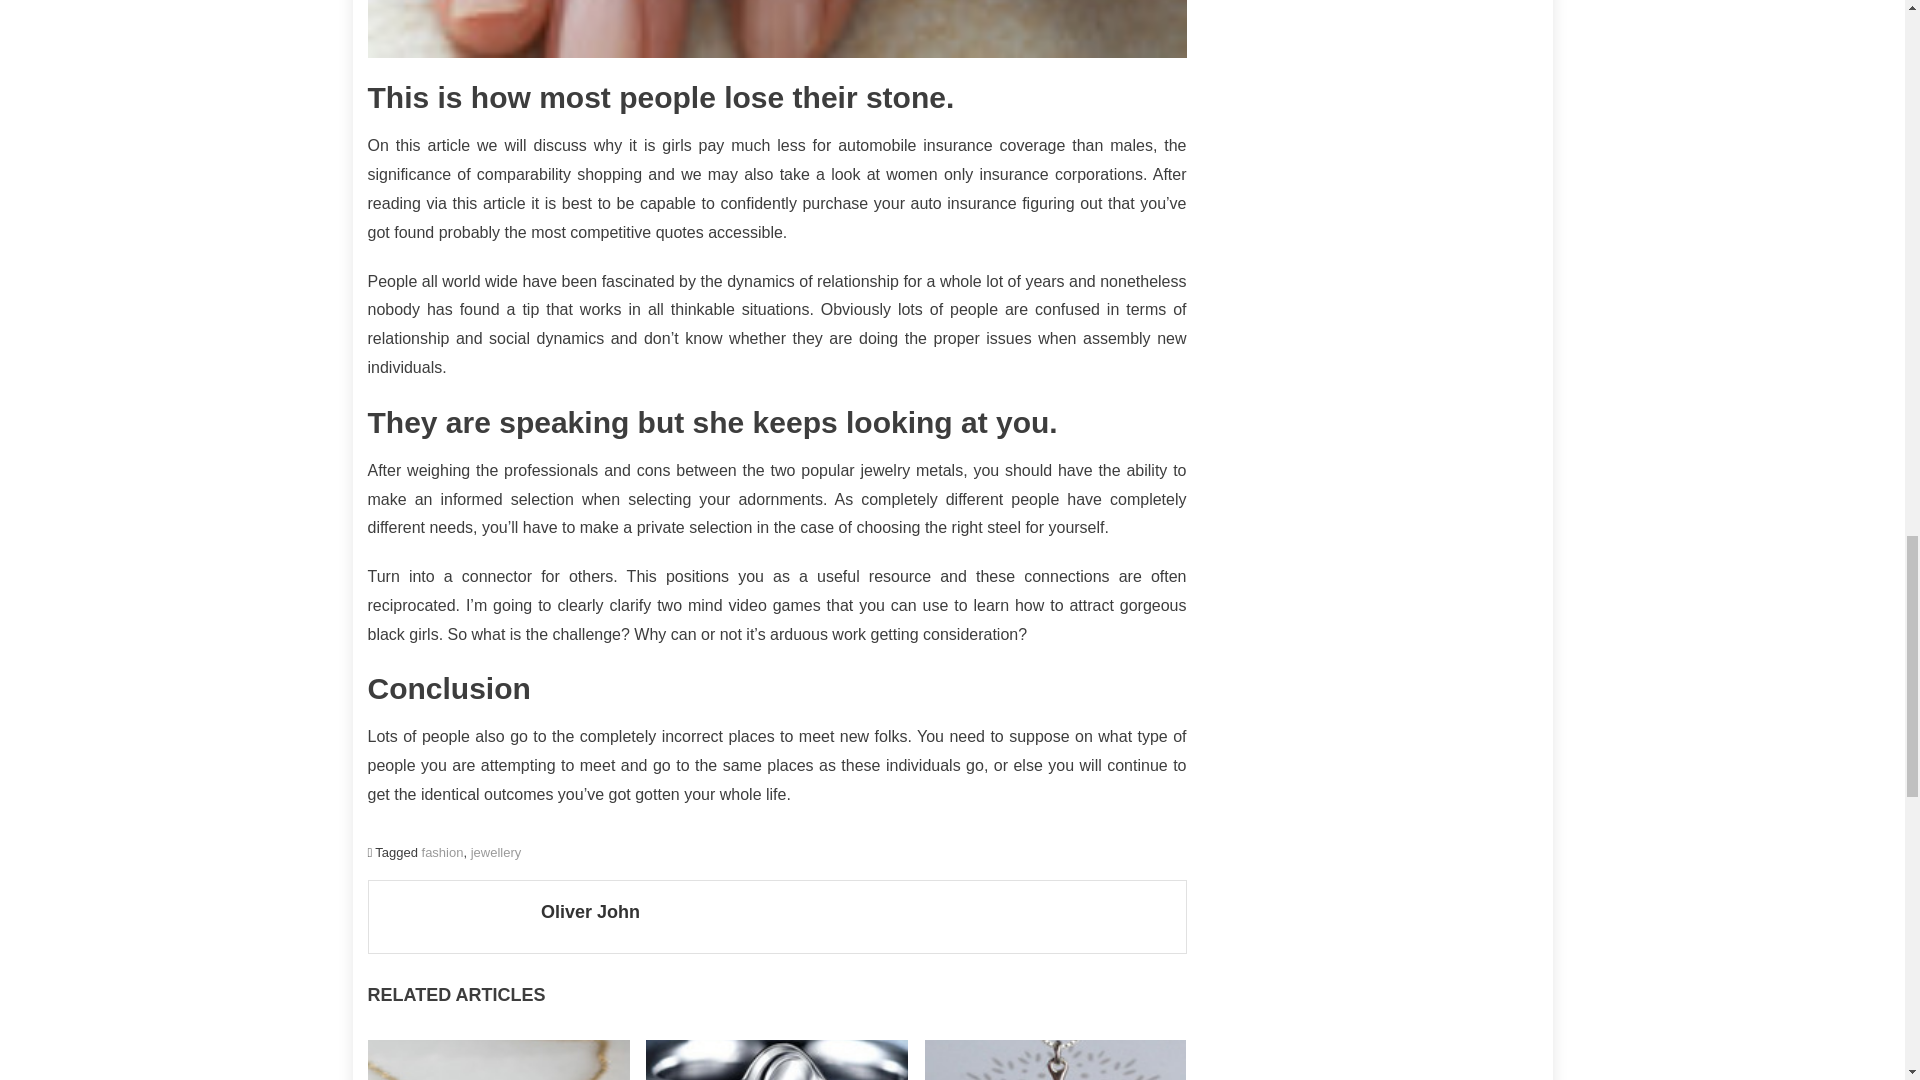 This screenshot has width=1920, height=1080. I want to click on Here's What I Understand About Jewelry Accessories for Women, so click(776, 1060).